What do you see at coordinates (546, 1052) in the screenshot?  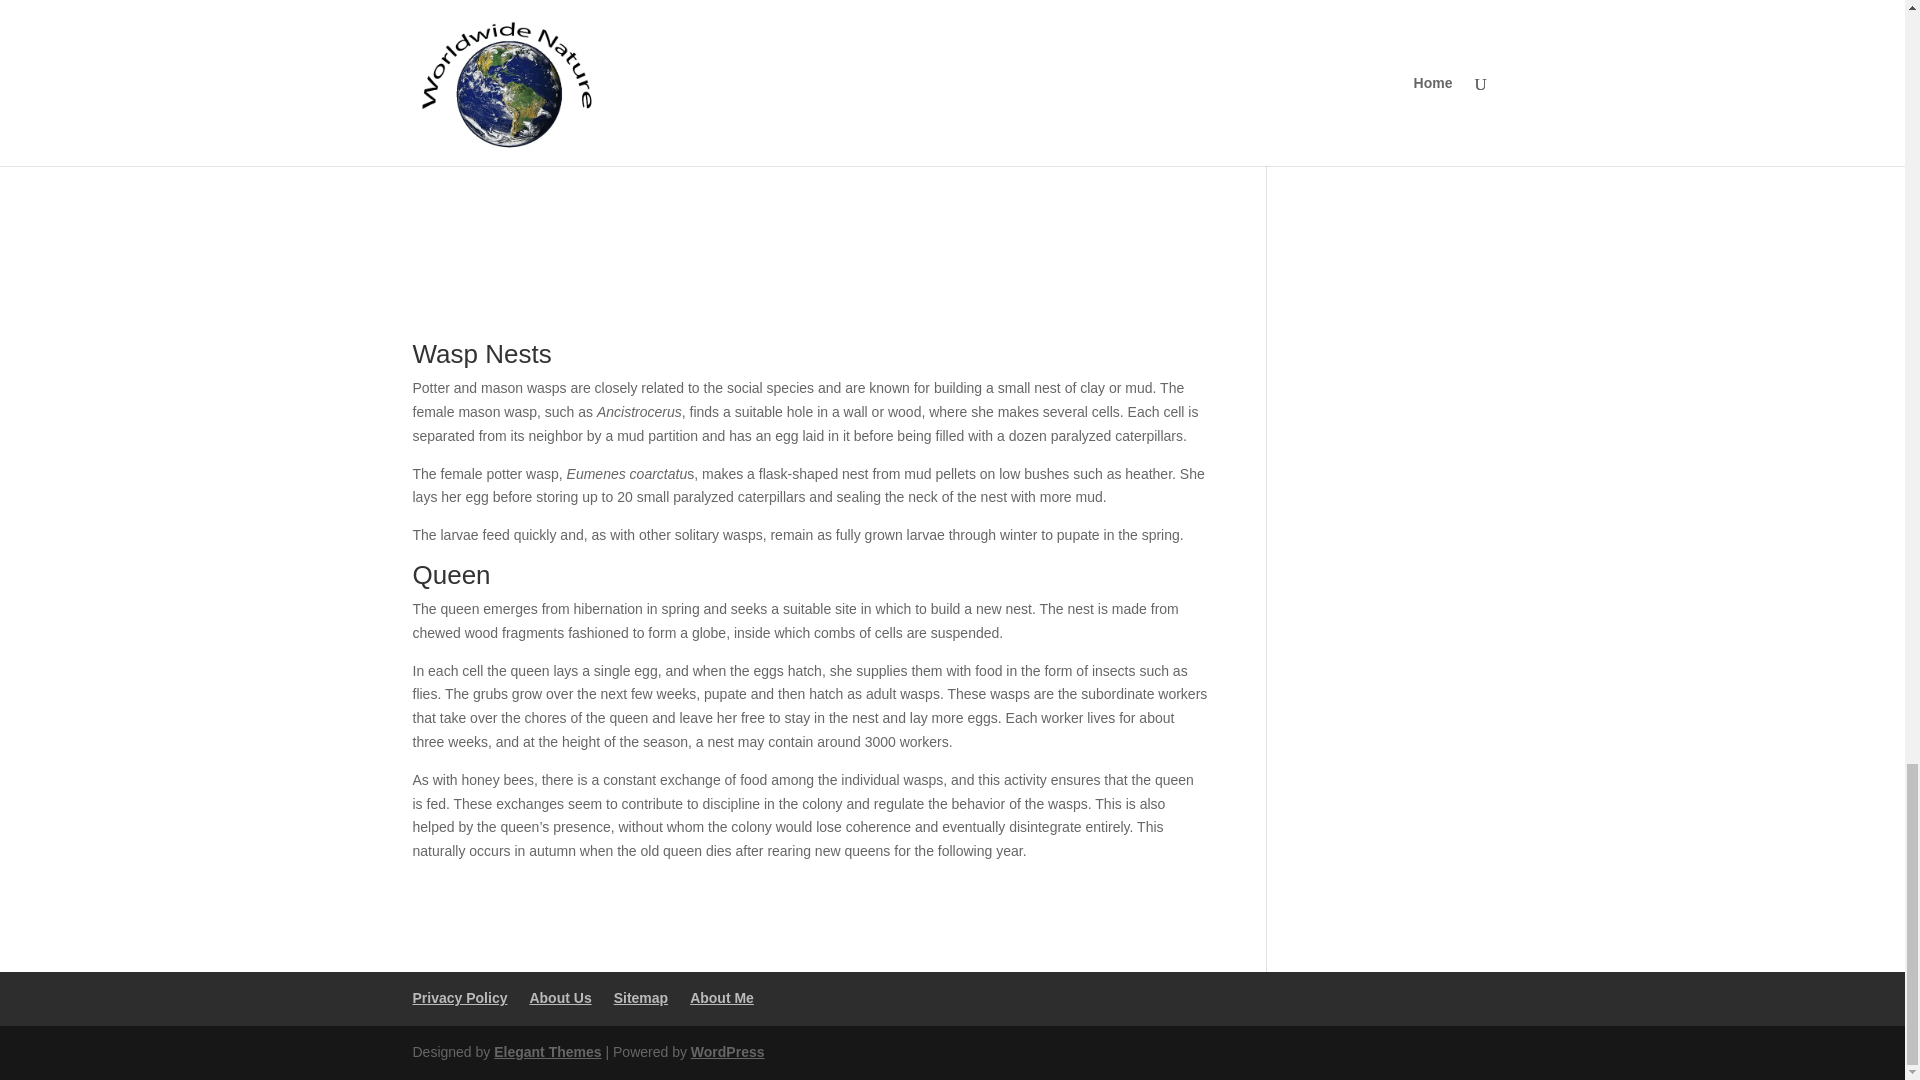 I see `Premium WordPress Themes` at bounding box center [546, 1052].